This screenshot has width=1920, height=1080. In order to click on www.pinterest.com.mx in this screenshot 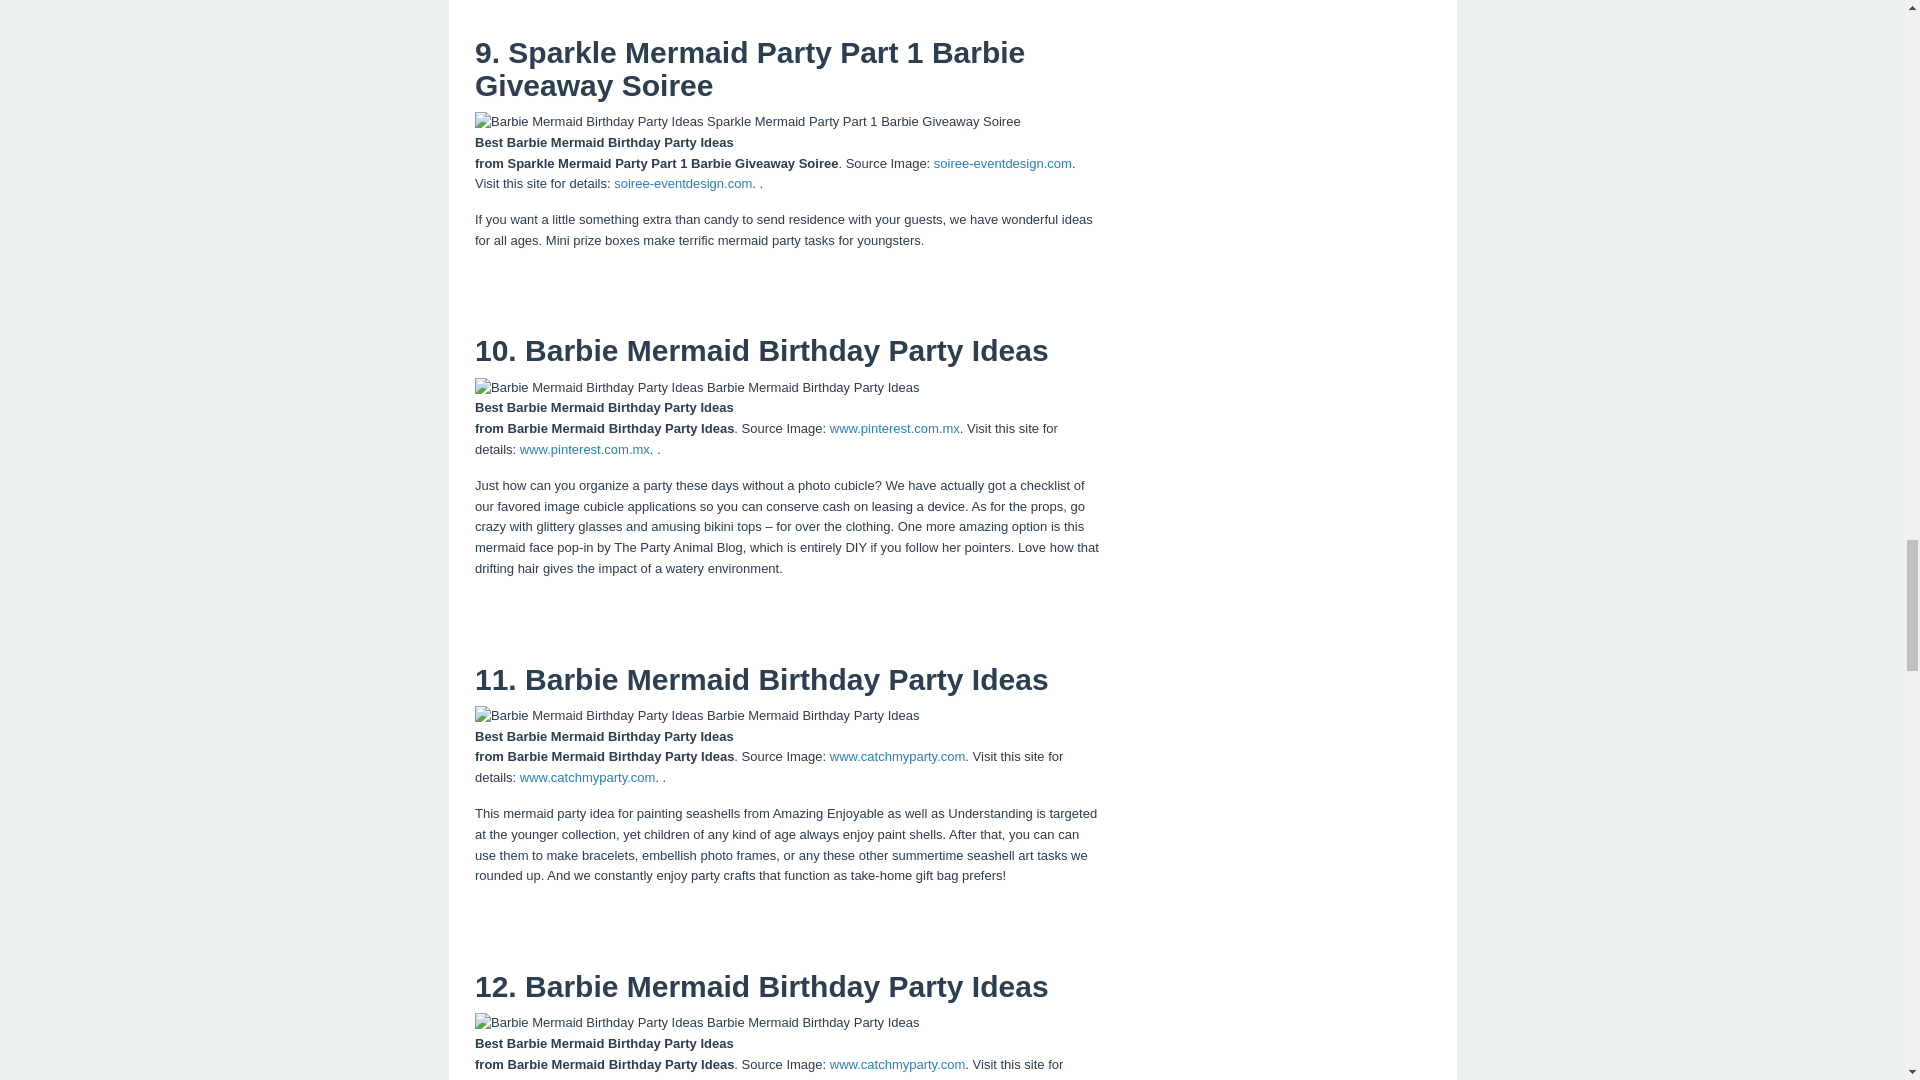, I will do `click(585, 448)`.